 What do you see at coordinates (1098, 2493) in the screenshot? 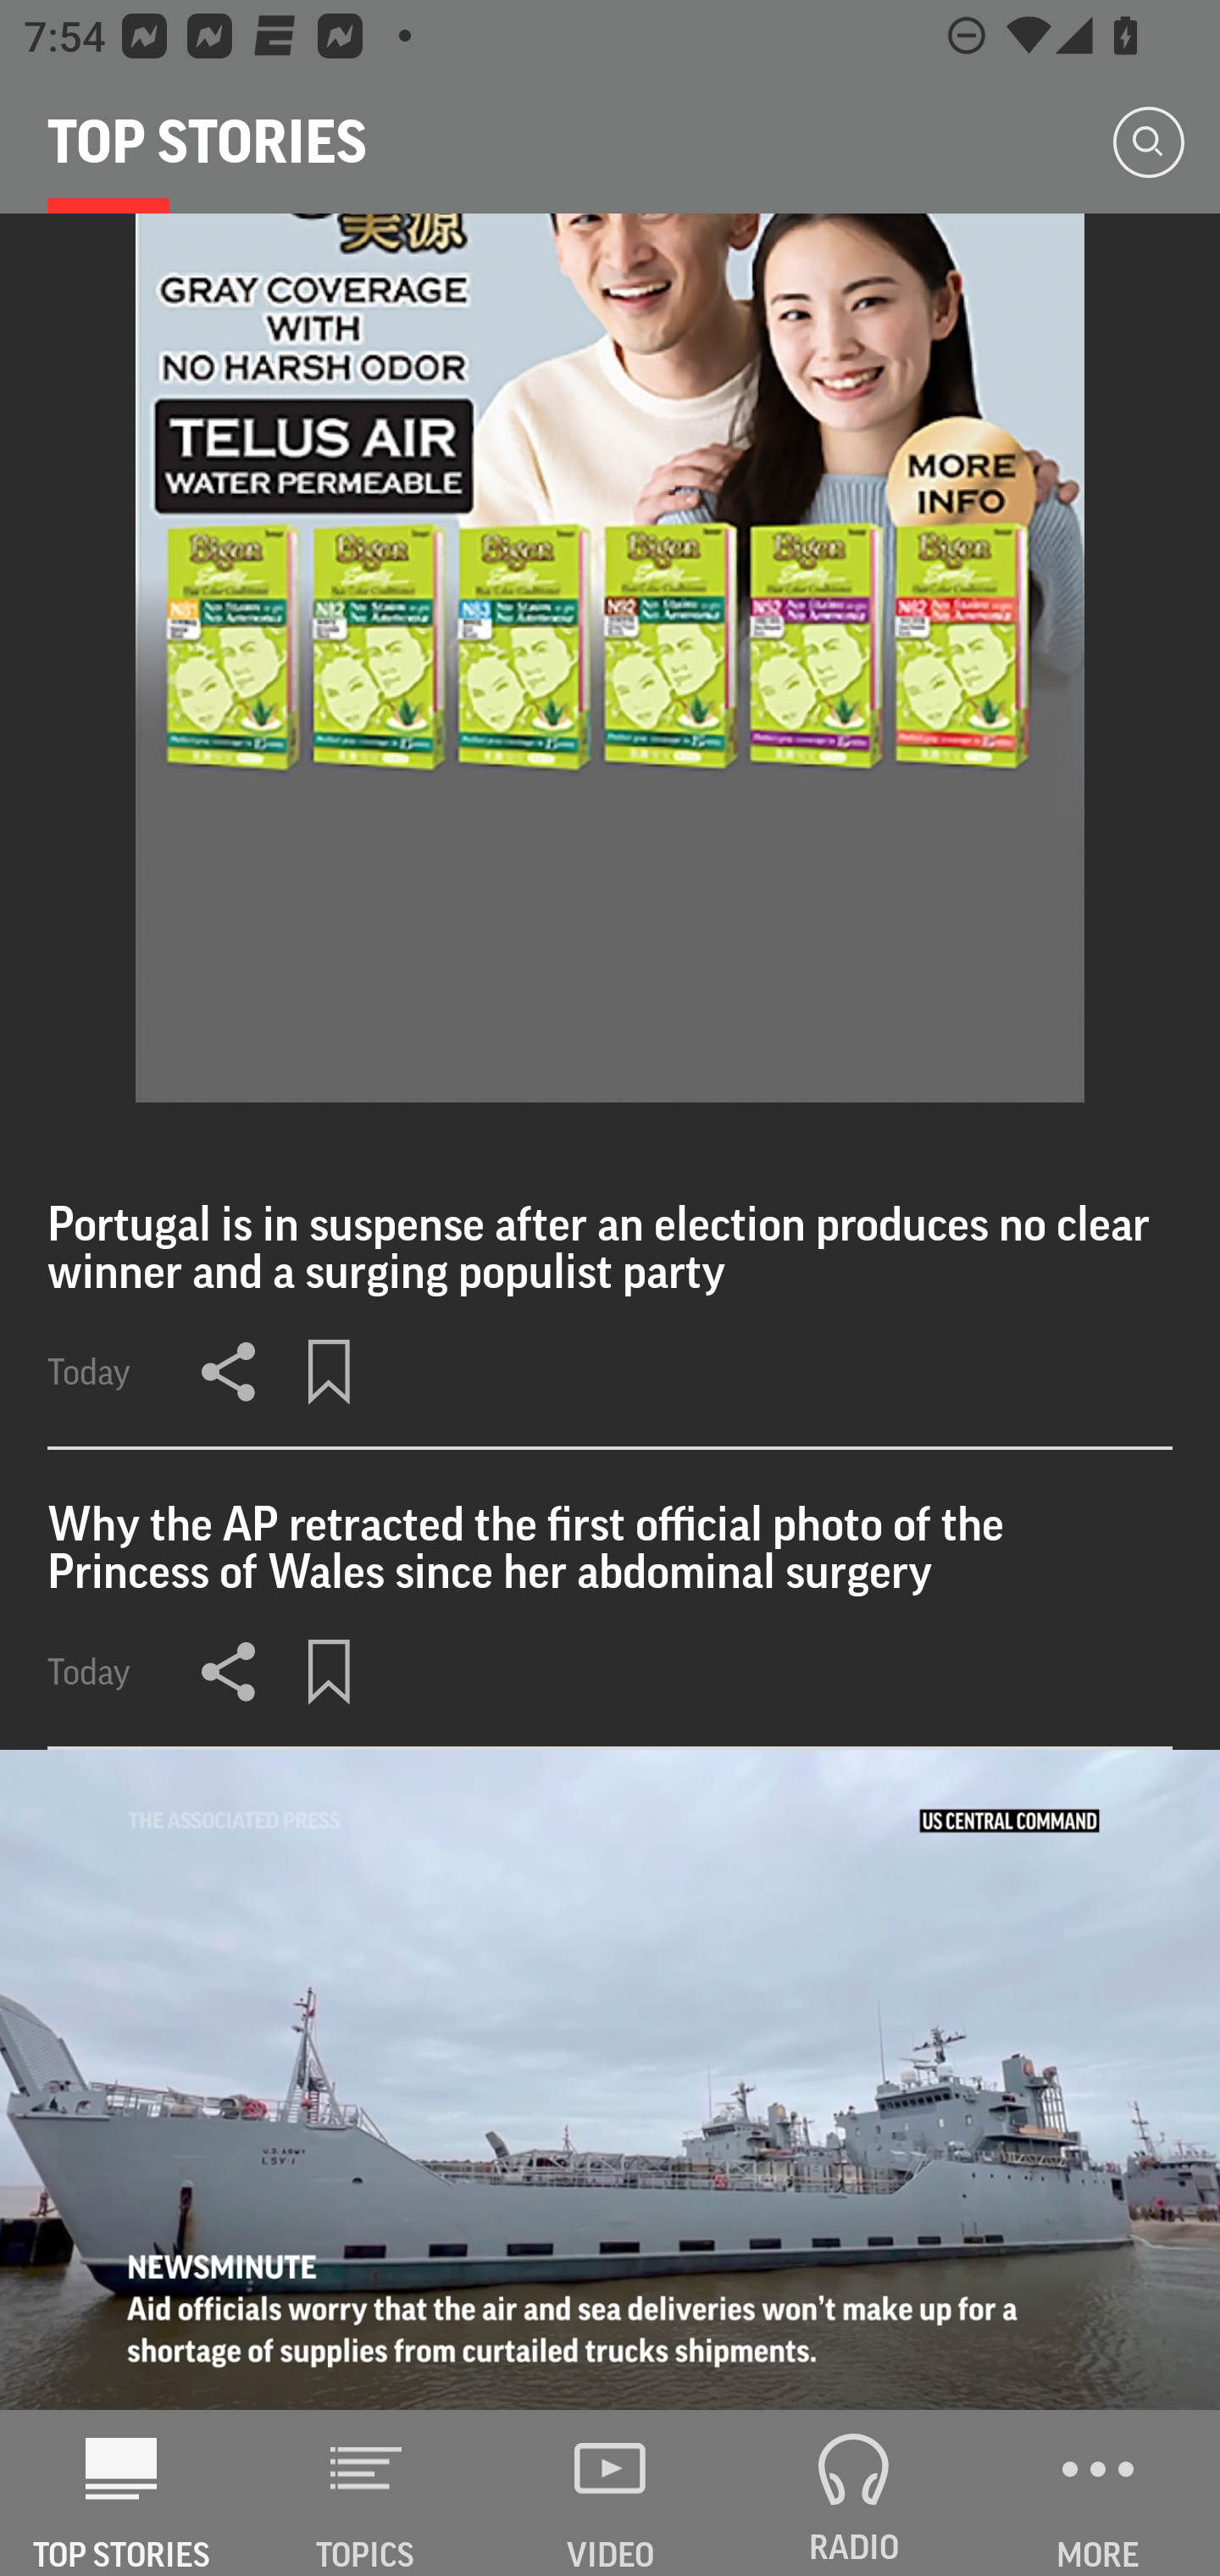
I see `MORE` at bounding box center [1098, 2493].